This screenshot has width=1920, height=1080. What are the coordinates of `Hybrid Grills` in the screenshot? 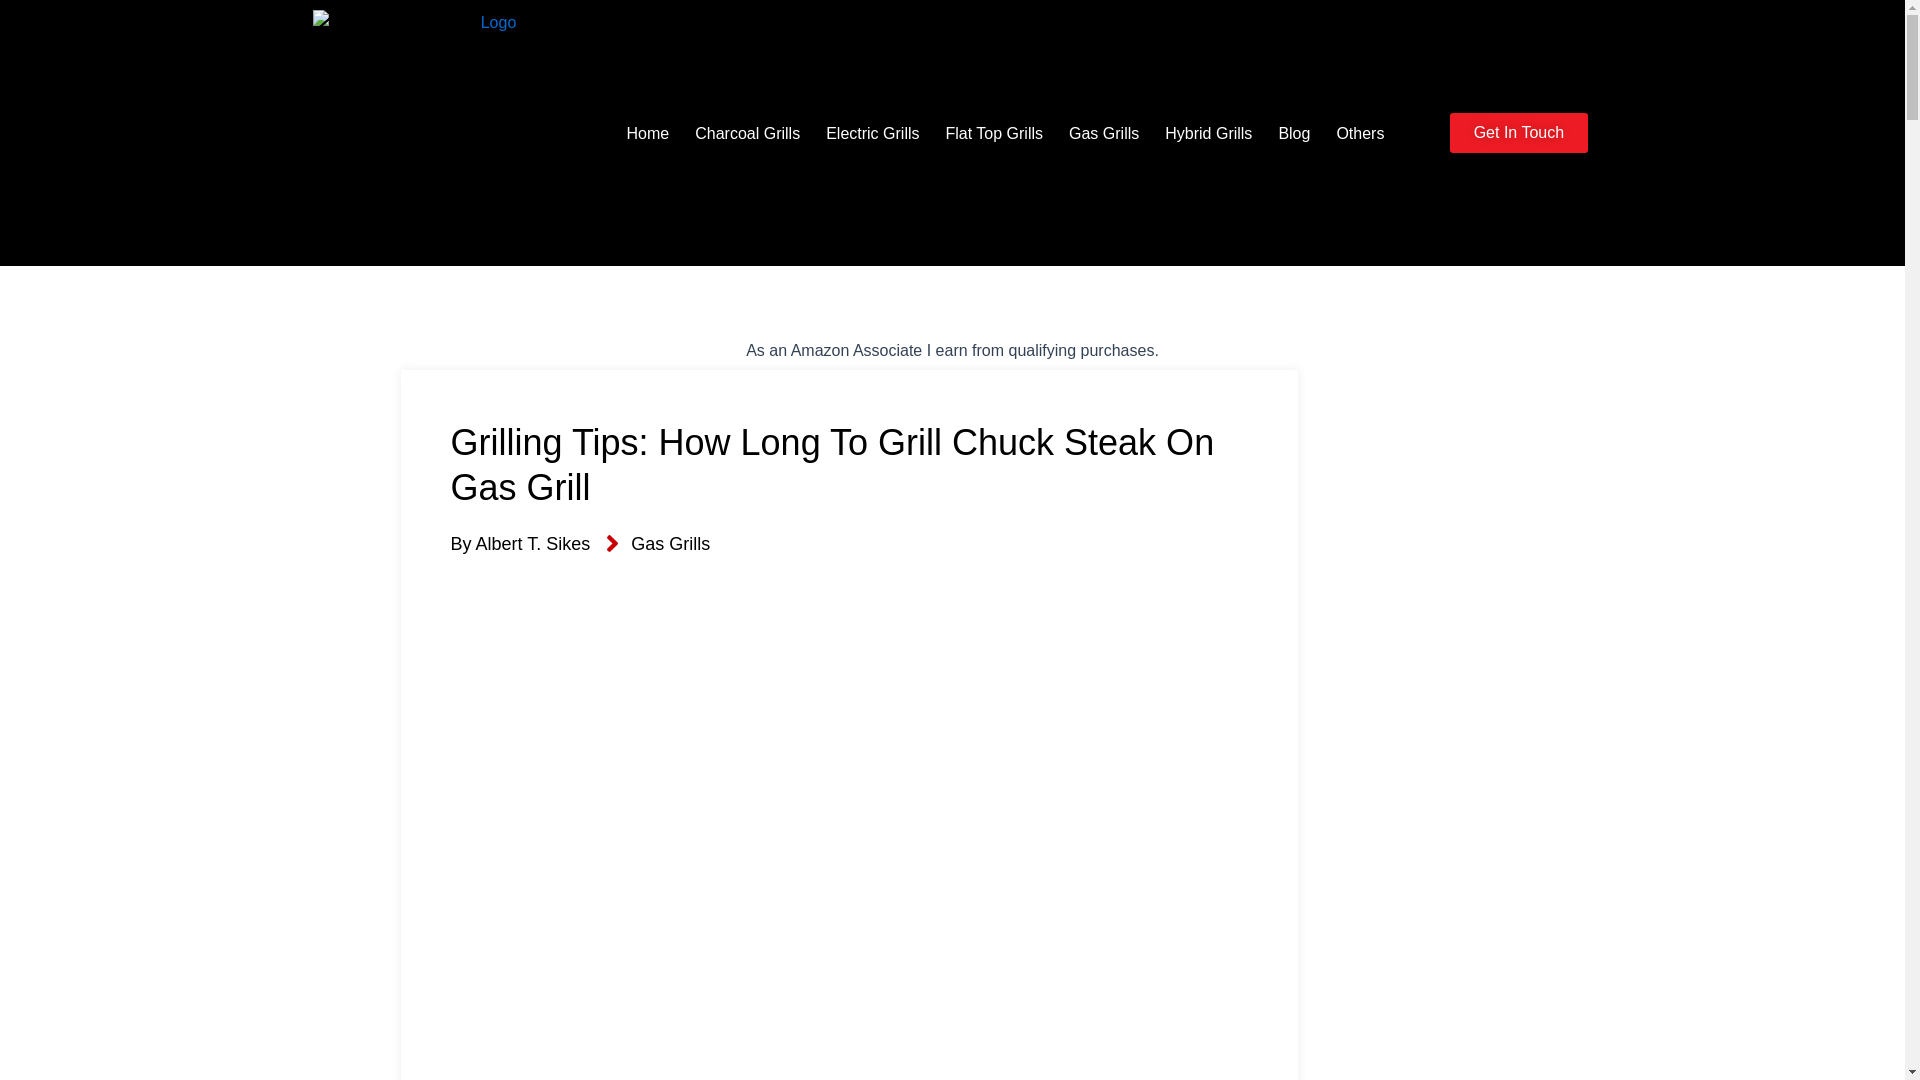 It's located at (1208, 133).